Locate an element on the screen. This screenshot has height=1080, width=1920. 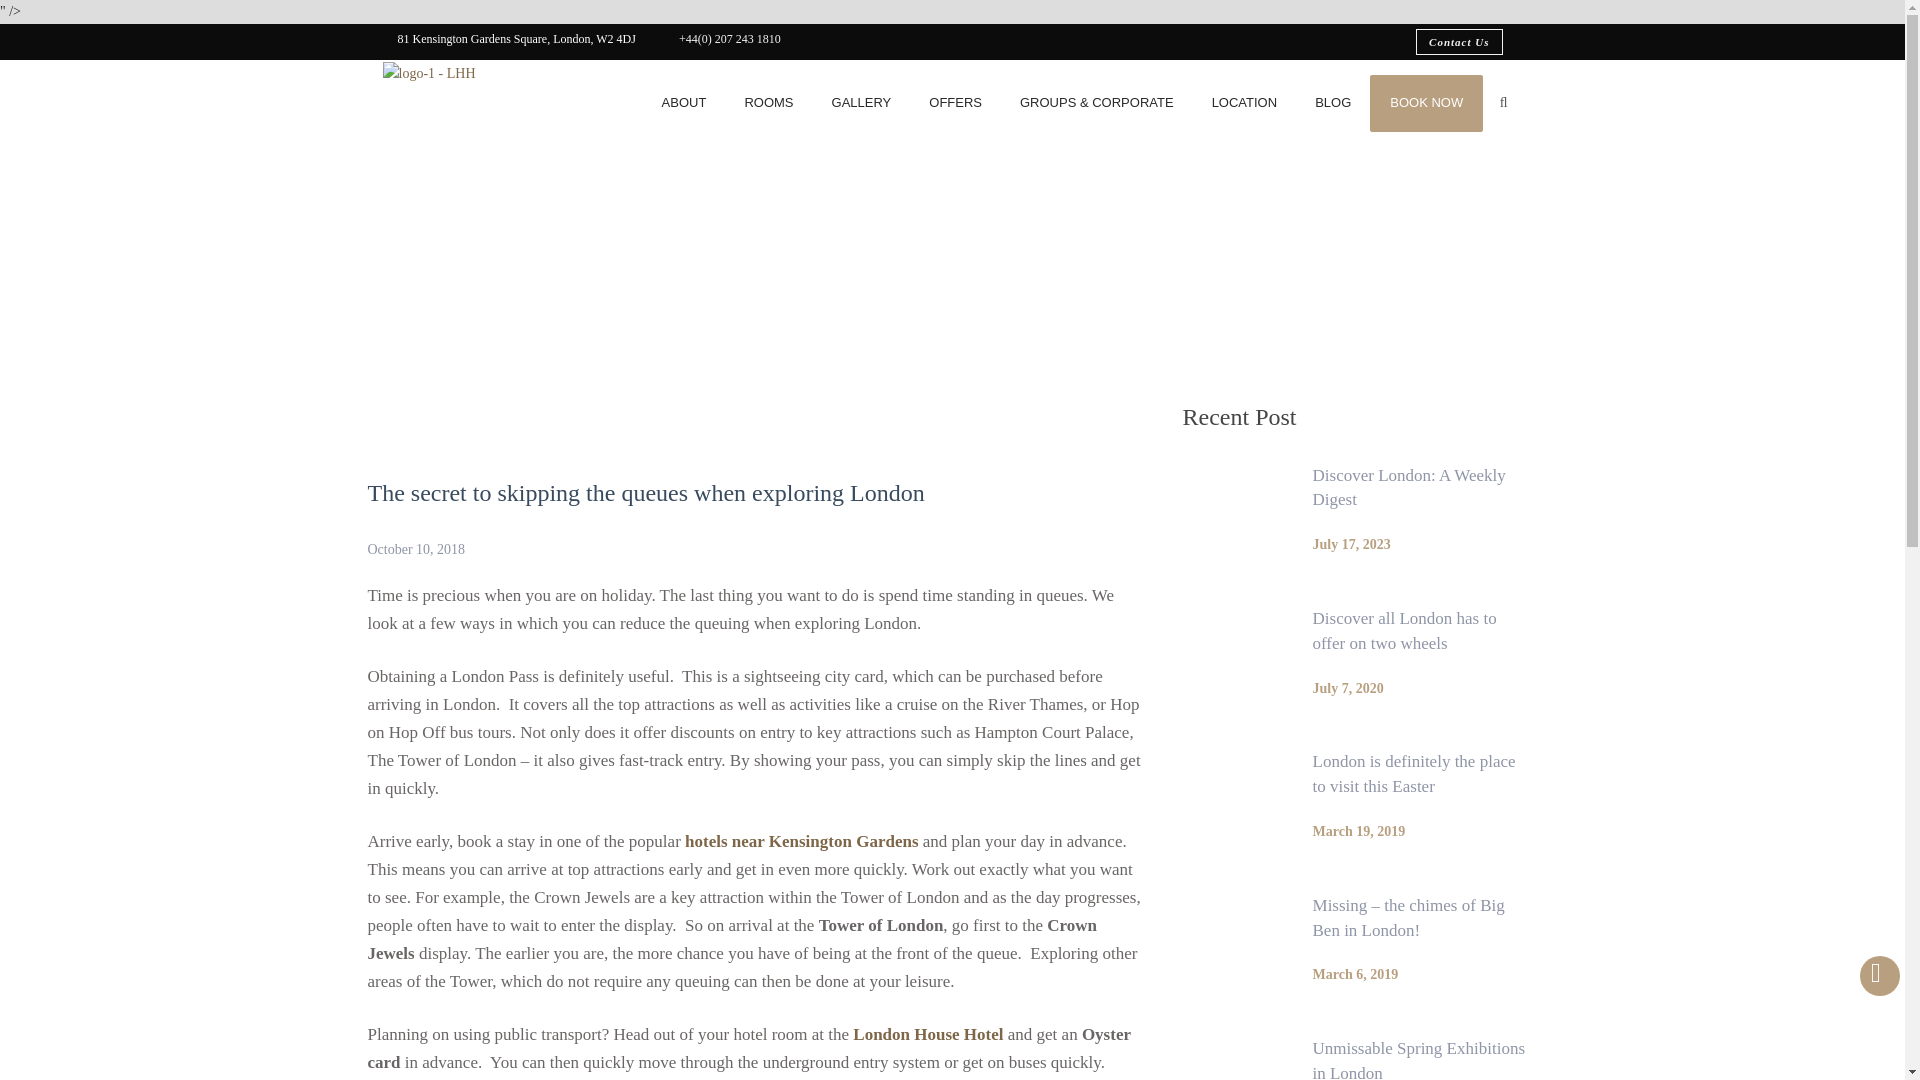
ABOUT is located at coordinates (684, 114).